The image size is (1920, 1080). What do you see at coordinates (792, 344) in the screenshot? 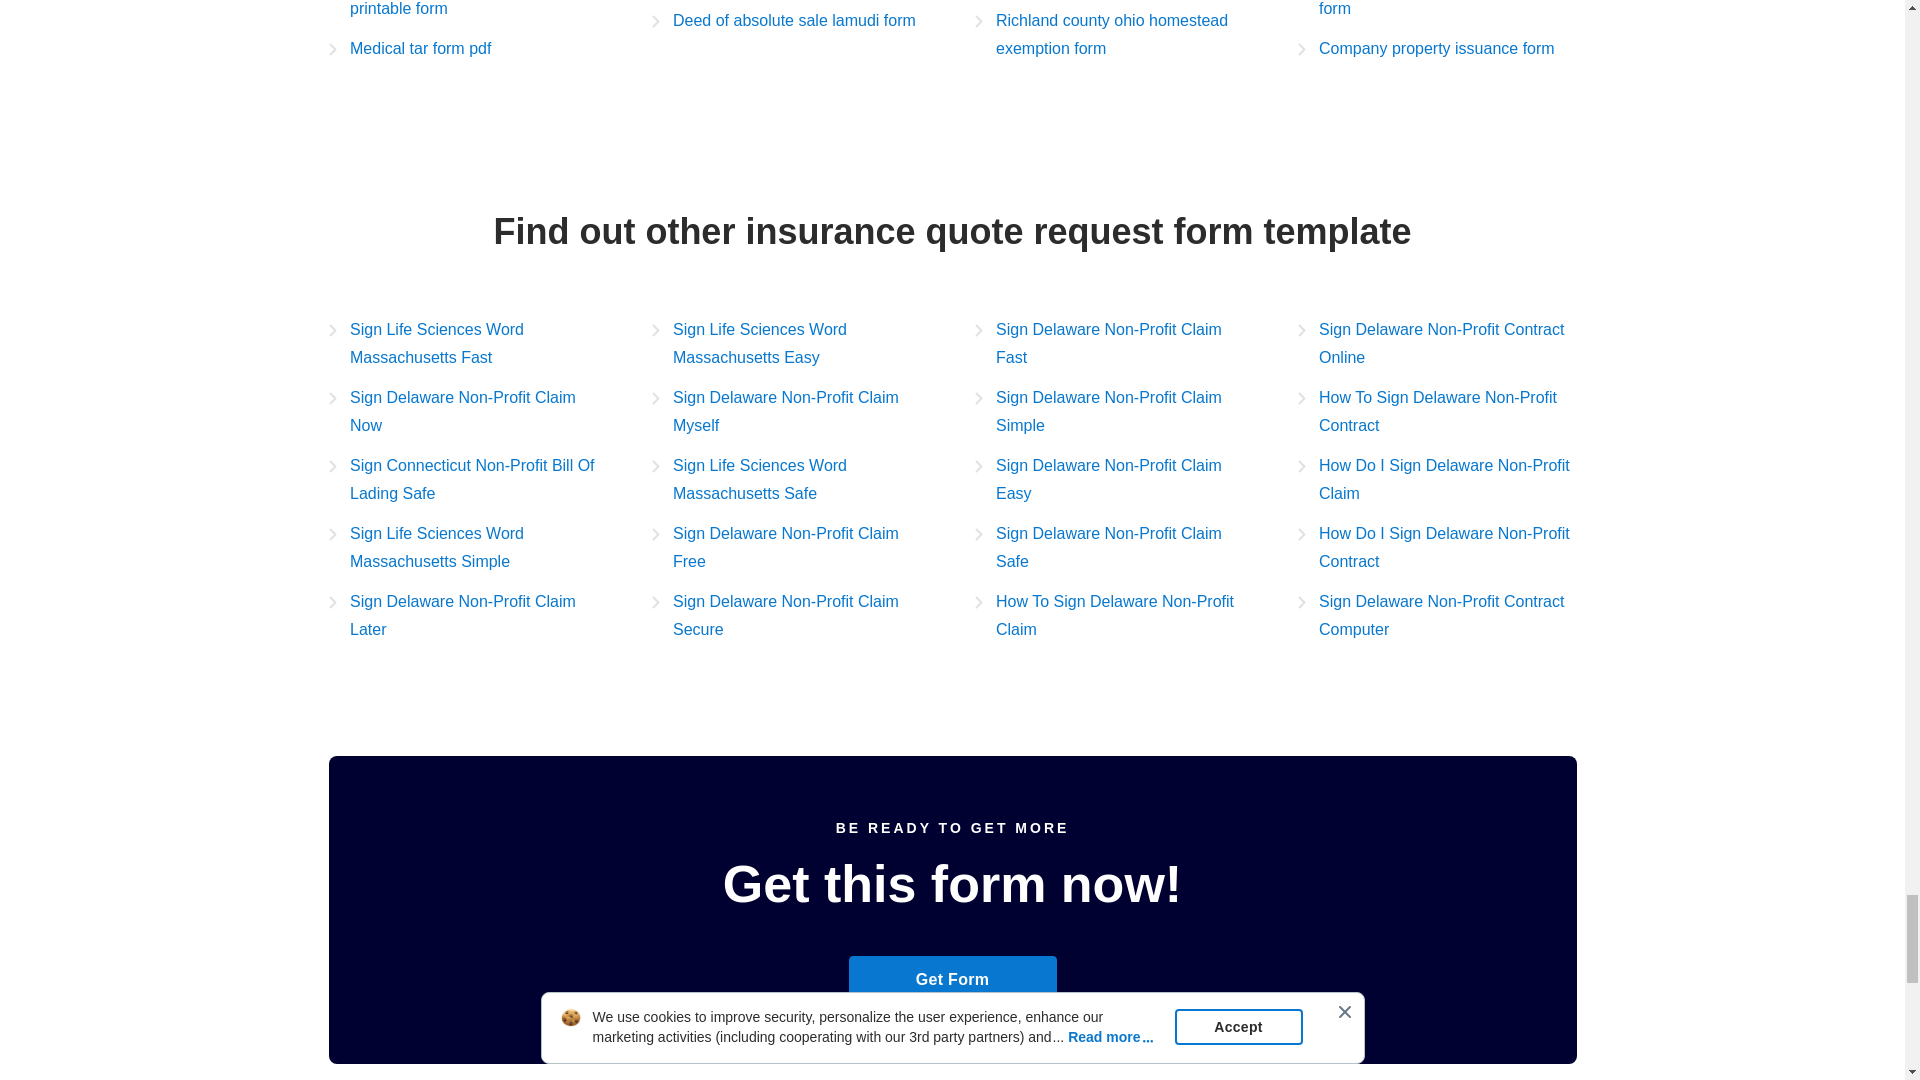
I see `Sign Life Sciences Word Massachusetts Easy` at bounding box center [792, 344].